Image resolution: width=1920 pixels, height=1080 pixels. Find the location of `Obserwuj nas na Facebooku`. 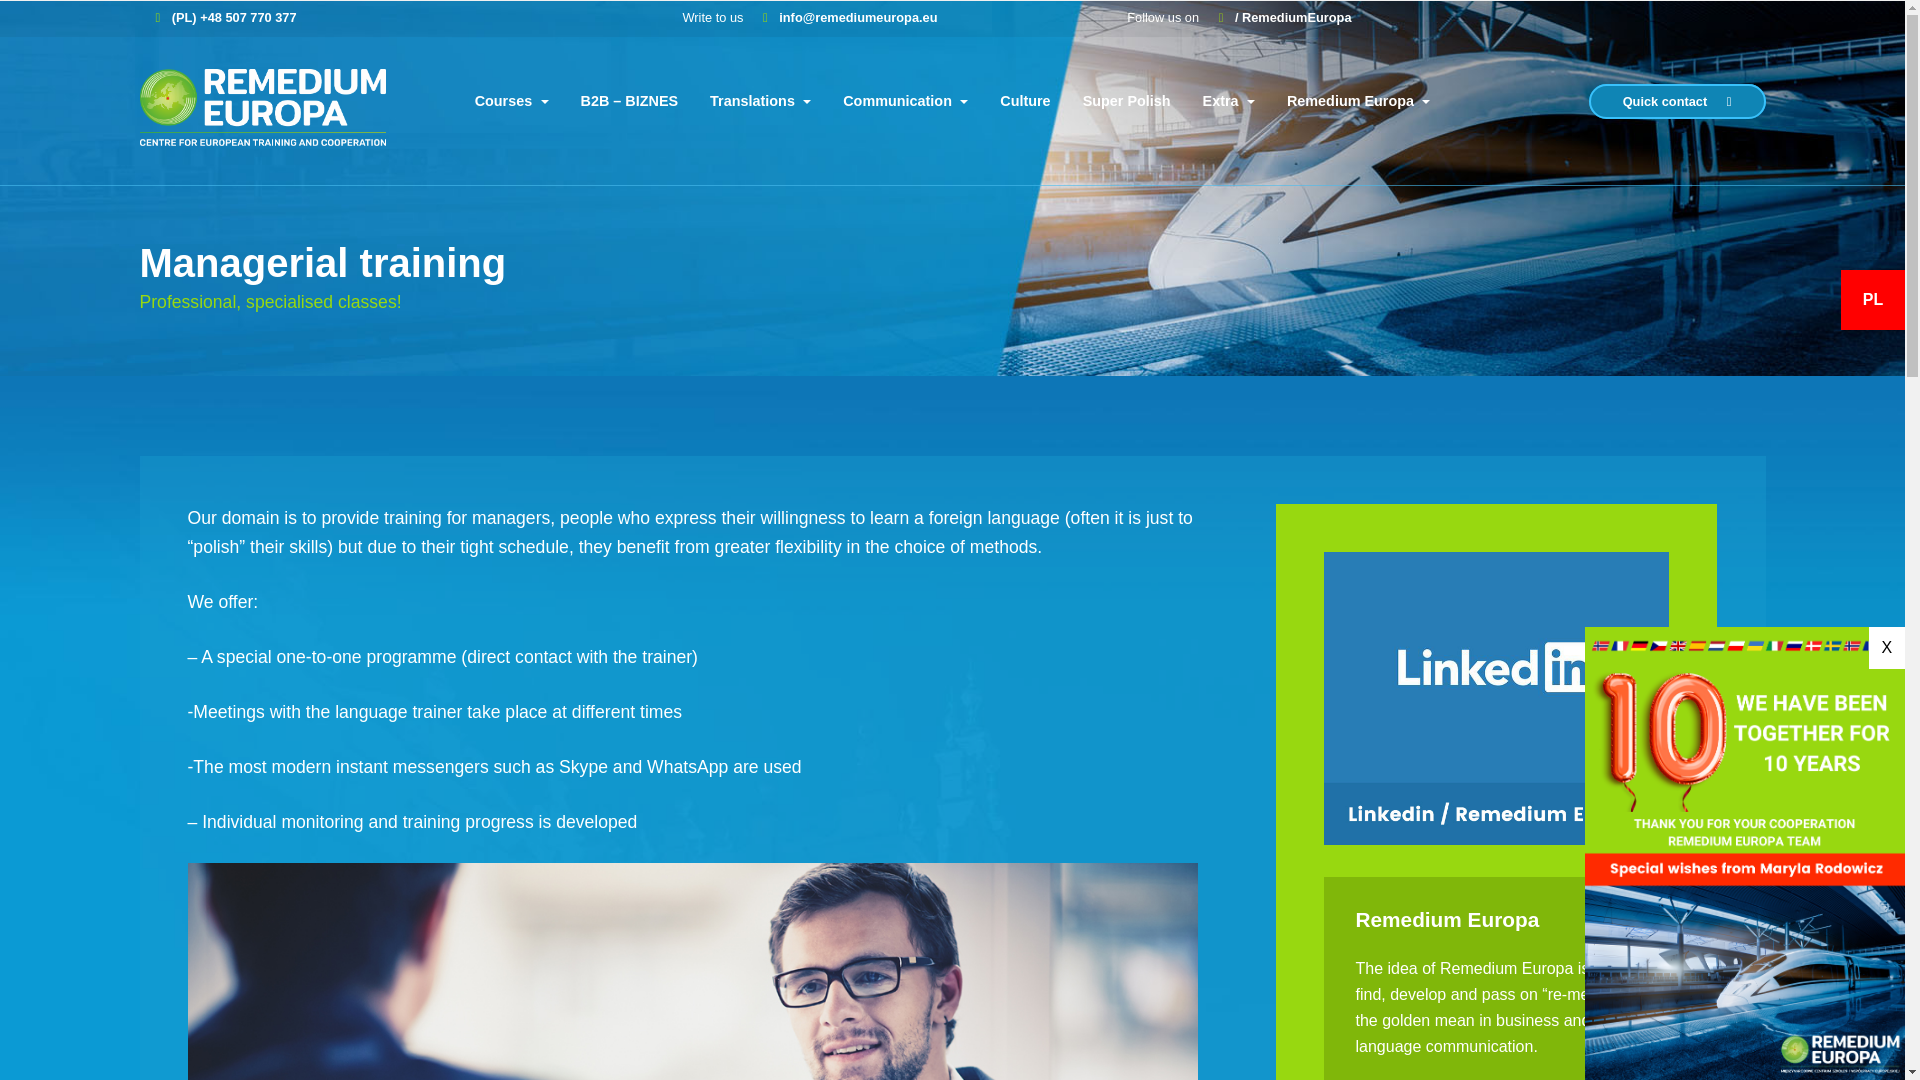

Obserwuj nas na Facebooku is located at coordinates (1277, 16).